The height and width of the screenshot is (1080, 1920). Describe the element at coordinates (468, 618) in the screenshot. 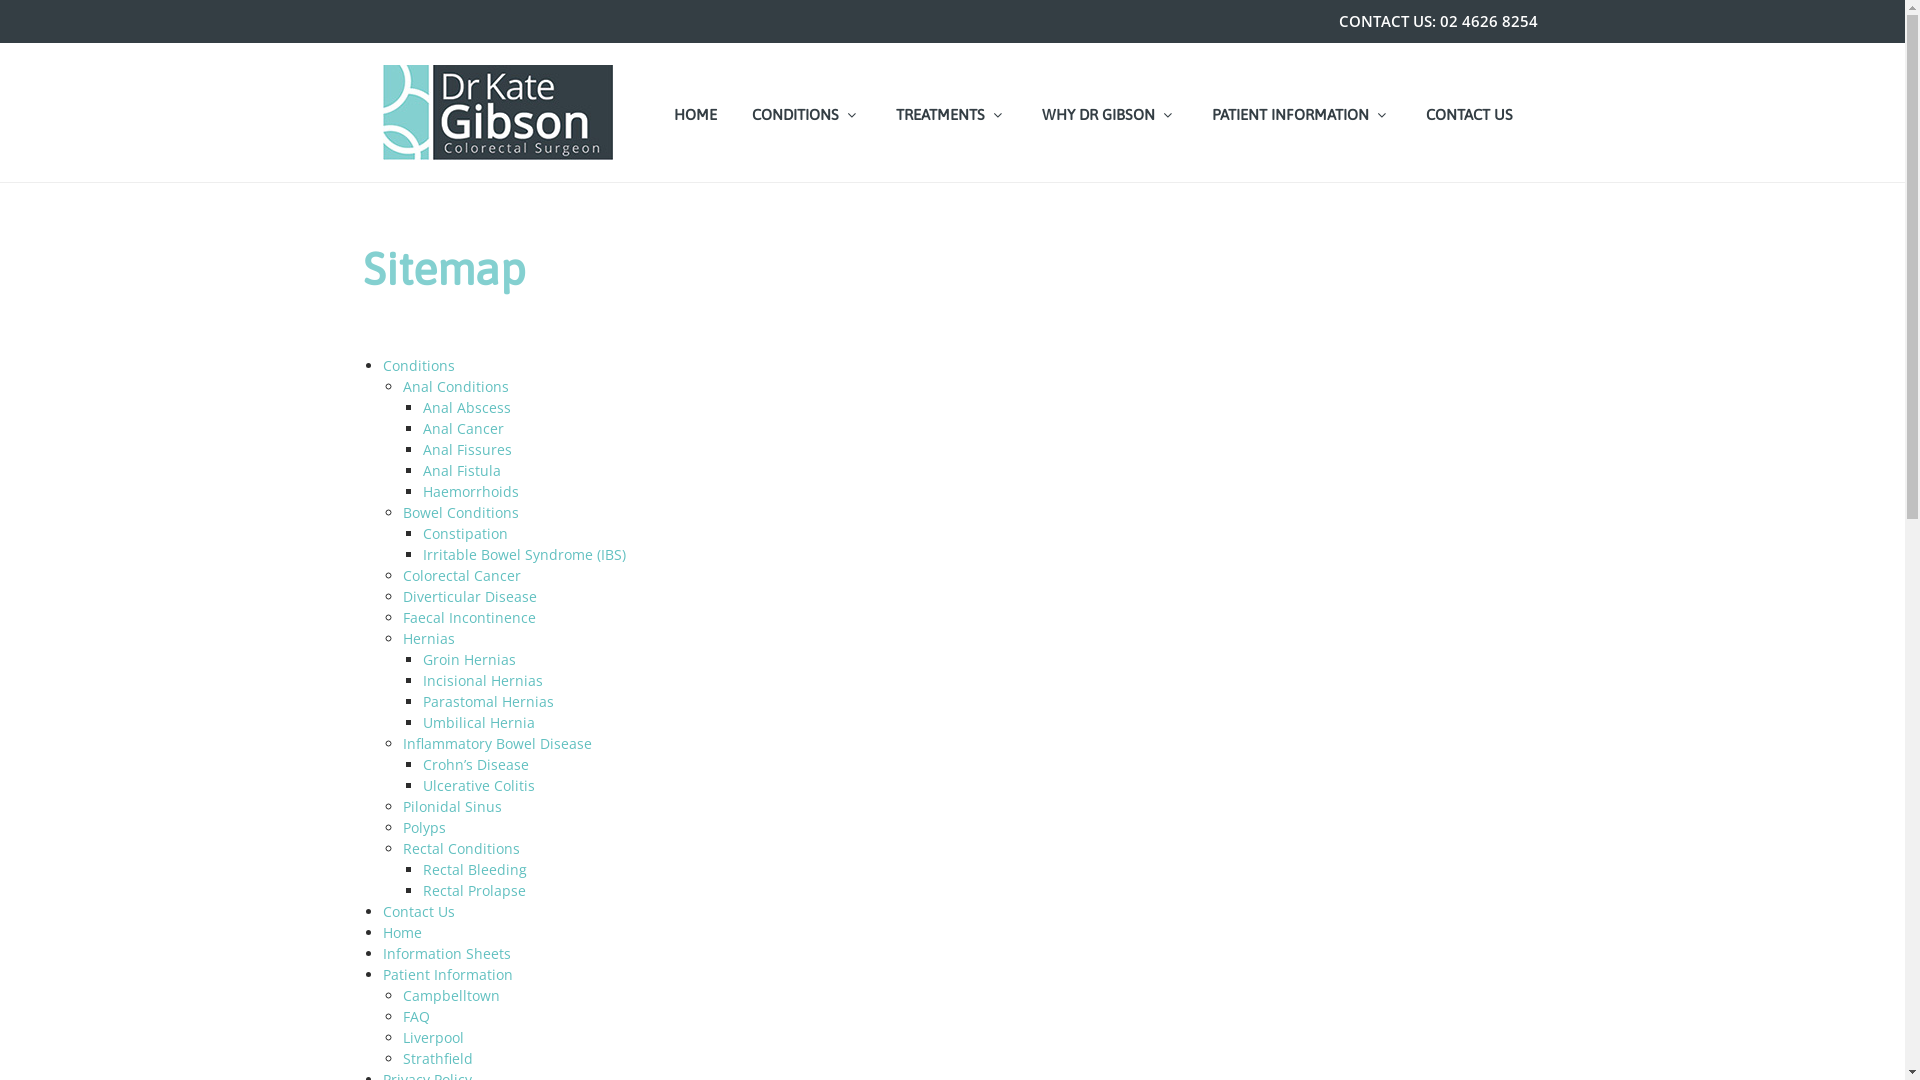

I see `Faecal Incontinence` at that location.